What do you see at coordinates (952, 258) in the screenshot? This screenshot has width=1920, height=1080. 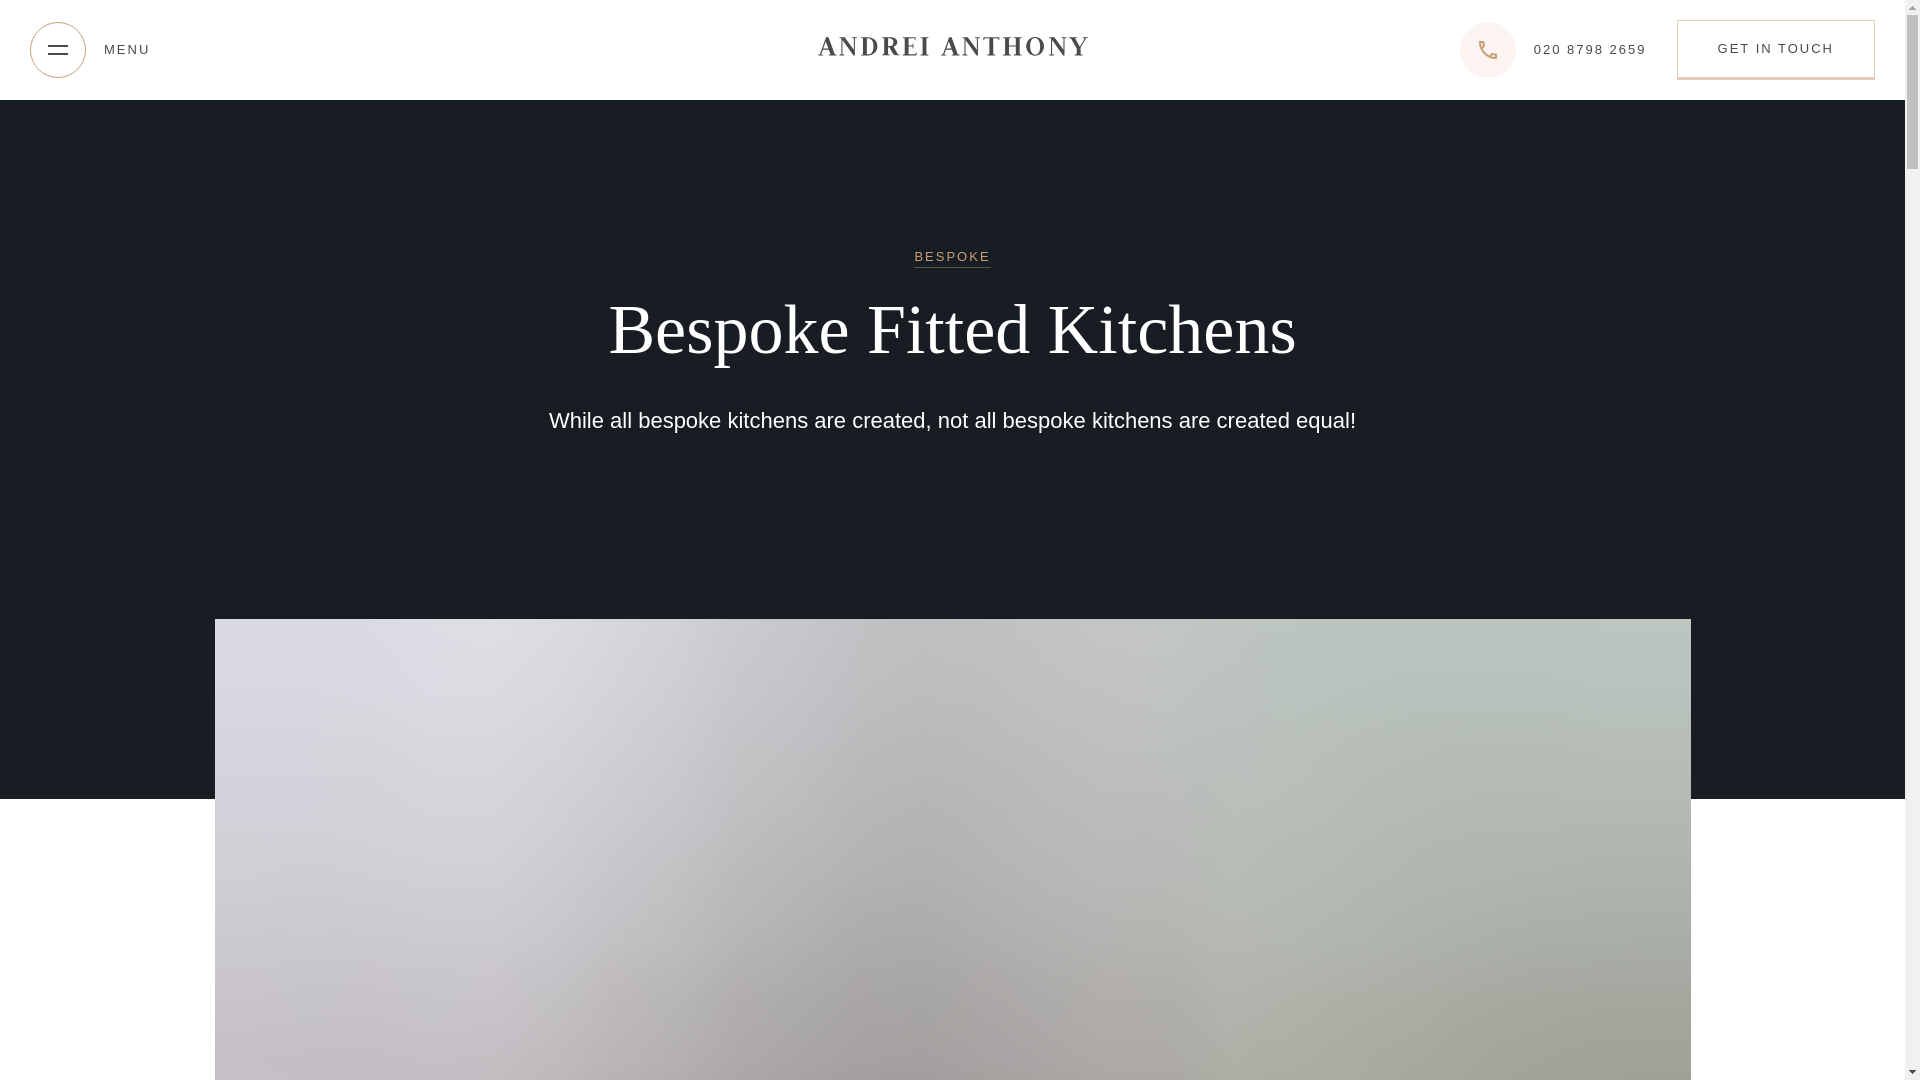 I see `BESPOKE` at bounding box center [952, 258].